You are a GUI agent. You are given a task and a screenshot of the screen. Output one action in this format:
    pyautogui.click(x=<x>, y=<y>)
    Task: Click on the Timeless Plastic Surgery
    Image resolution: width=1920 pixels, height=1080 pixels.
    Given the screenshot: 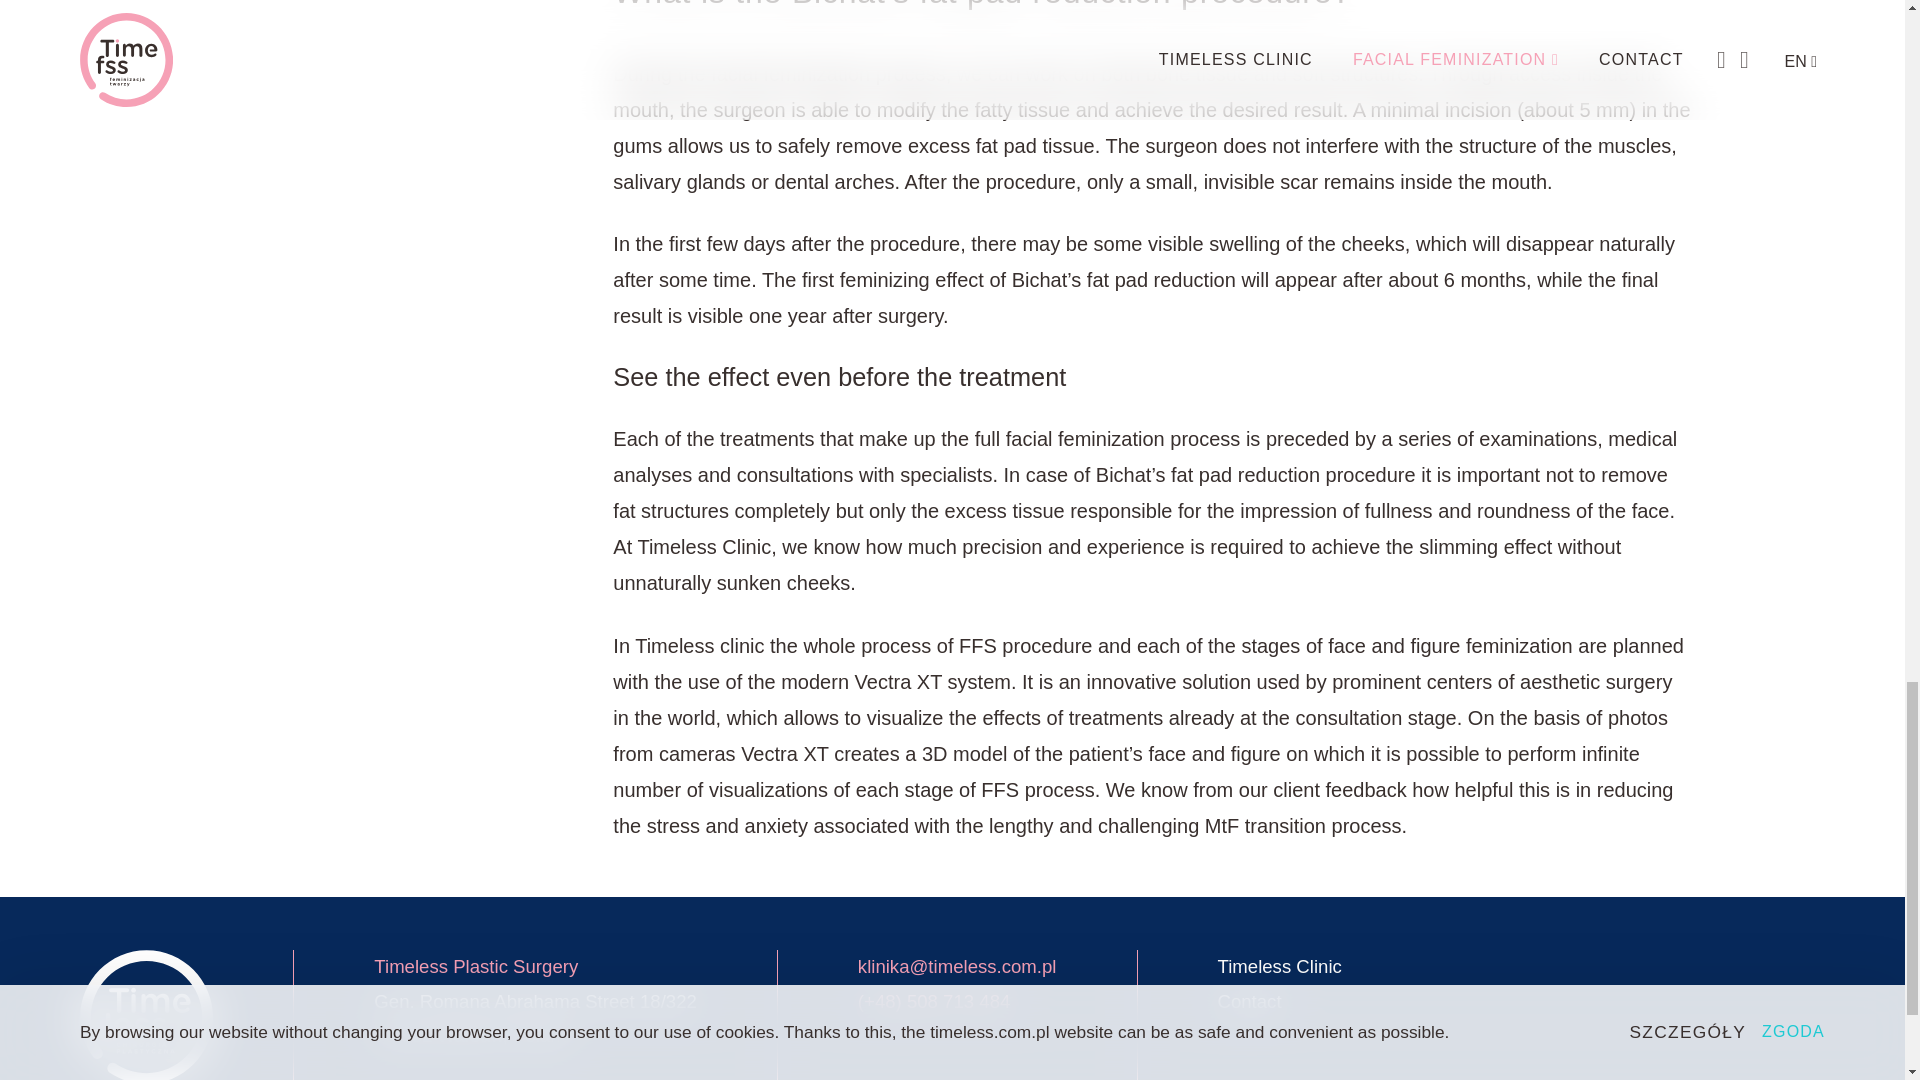 What is the action you would take?
    pyautogui.click(x=476, y=966)
    